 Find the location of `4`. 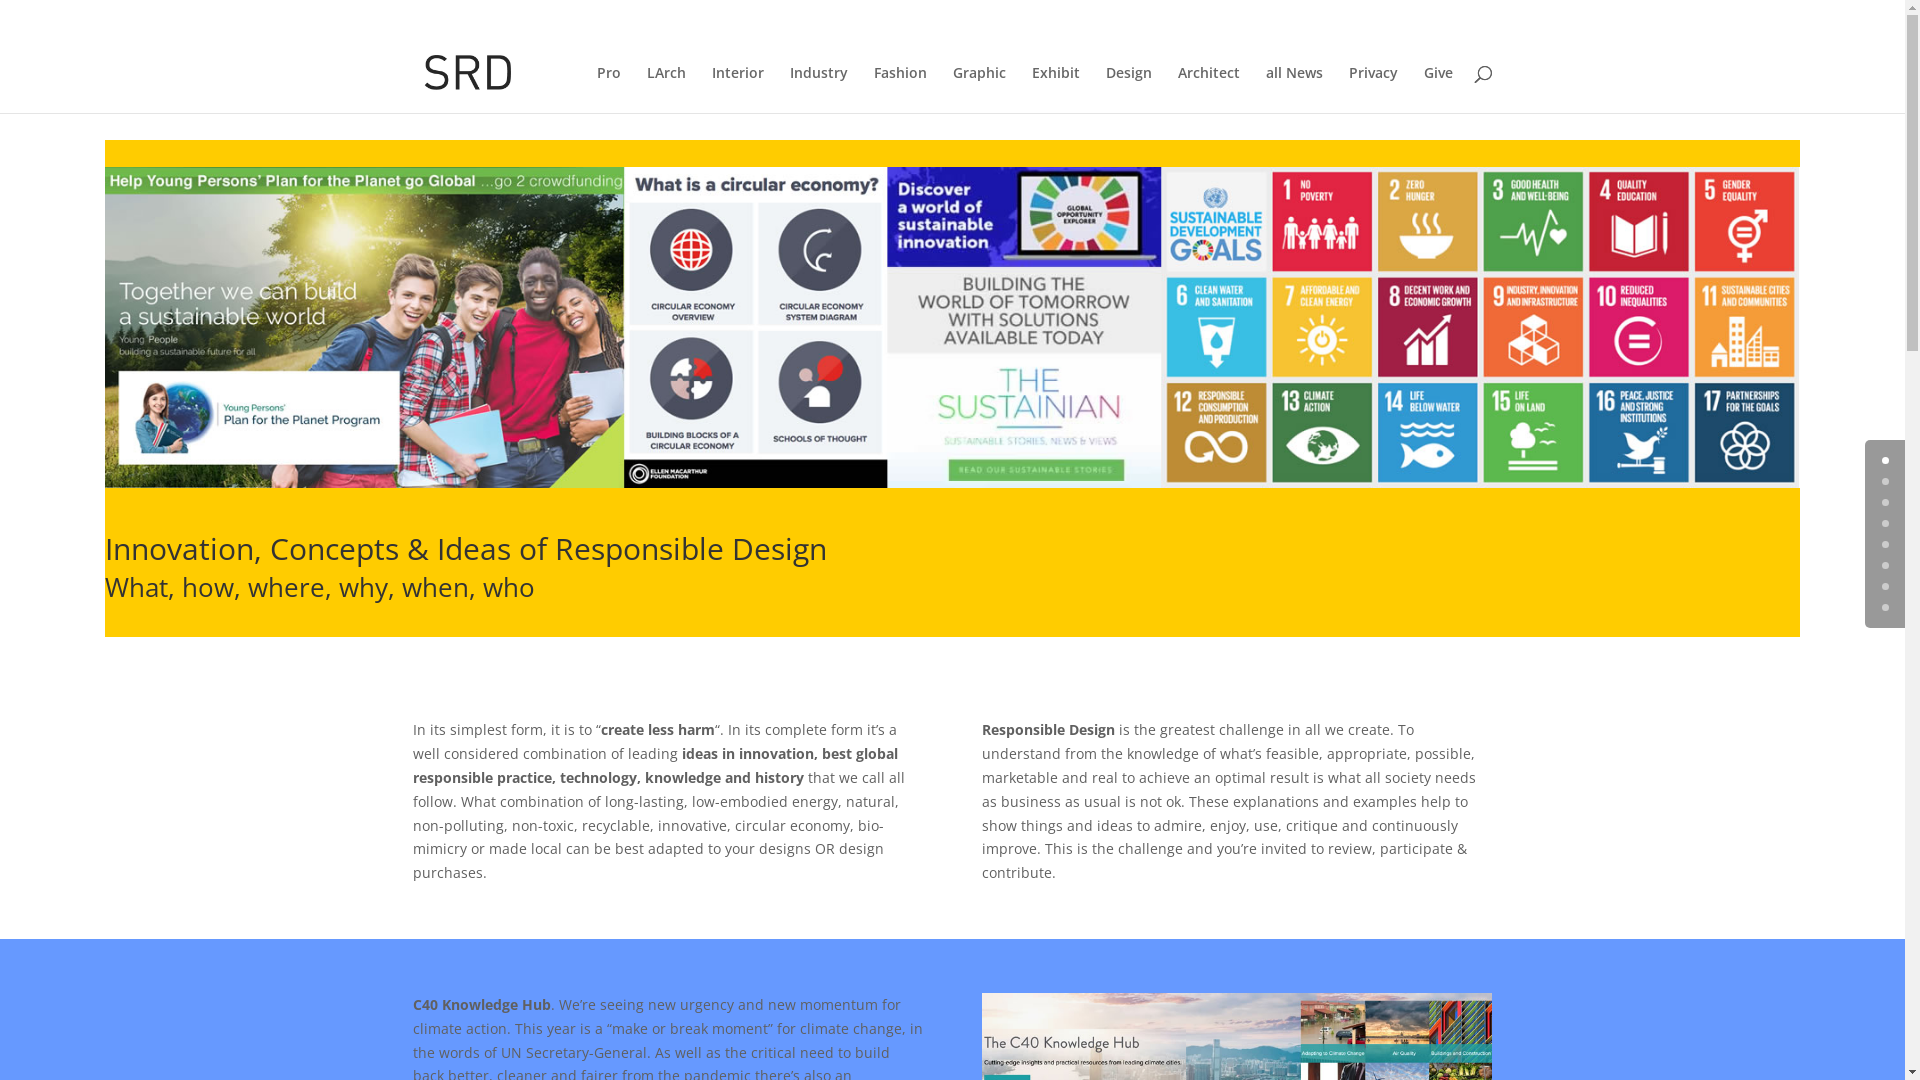

4 is located at coordinates (1886, 544).